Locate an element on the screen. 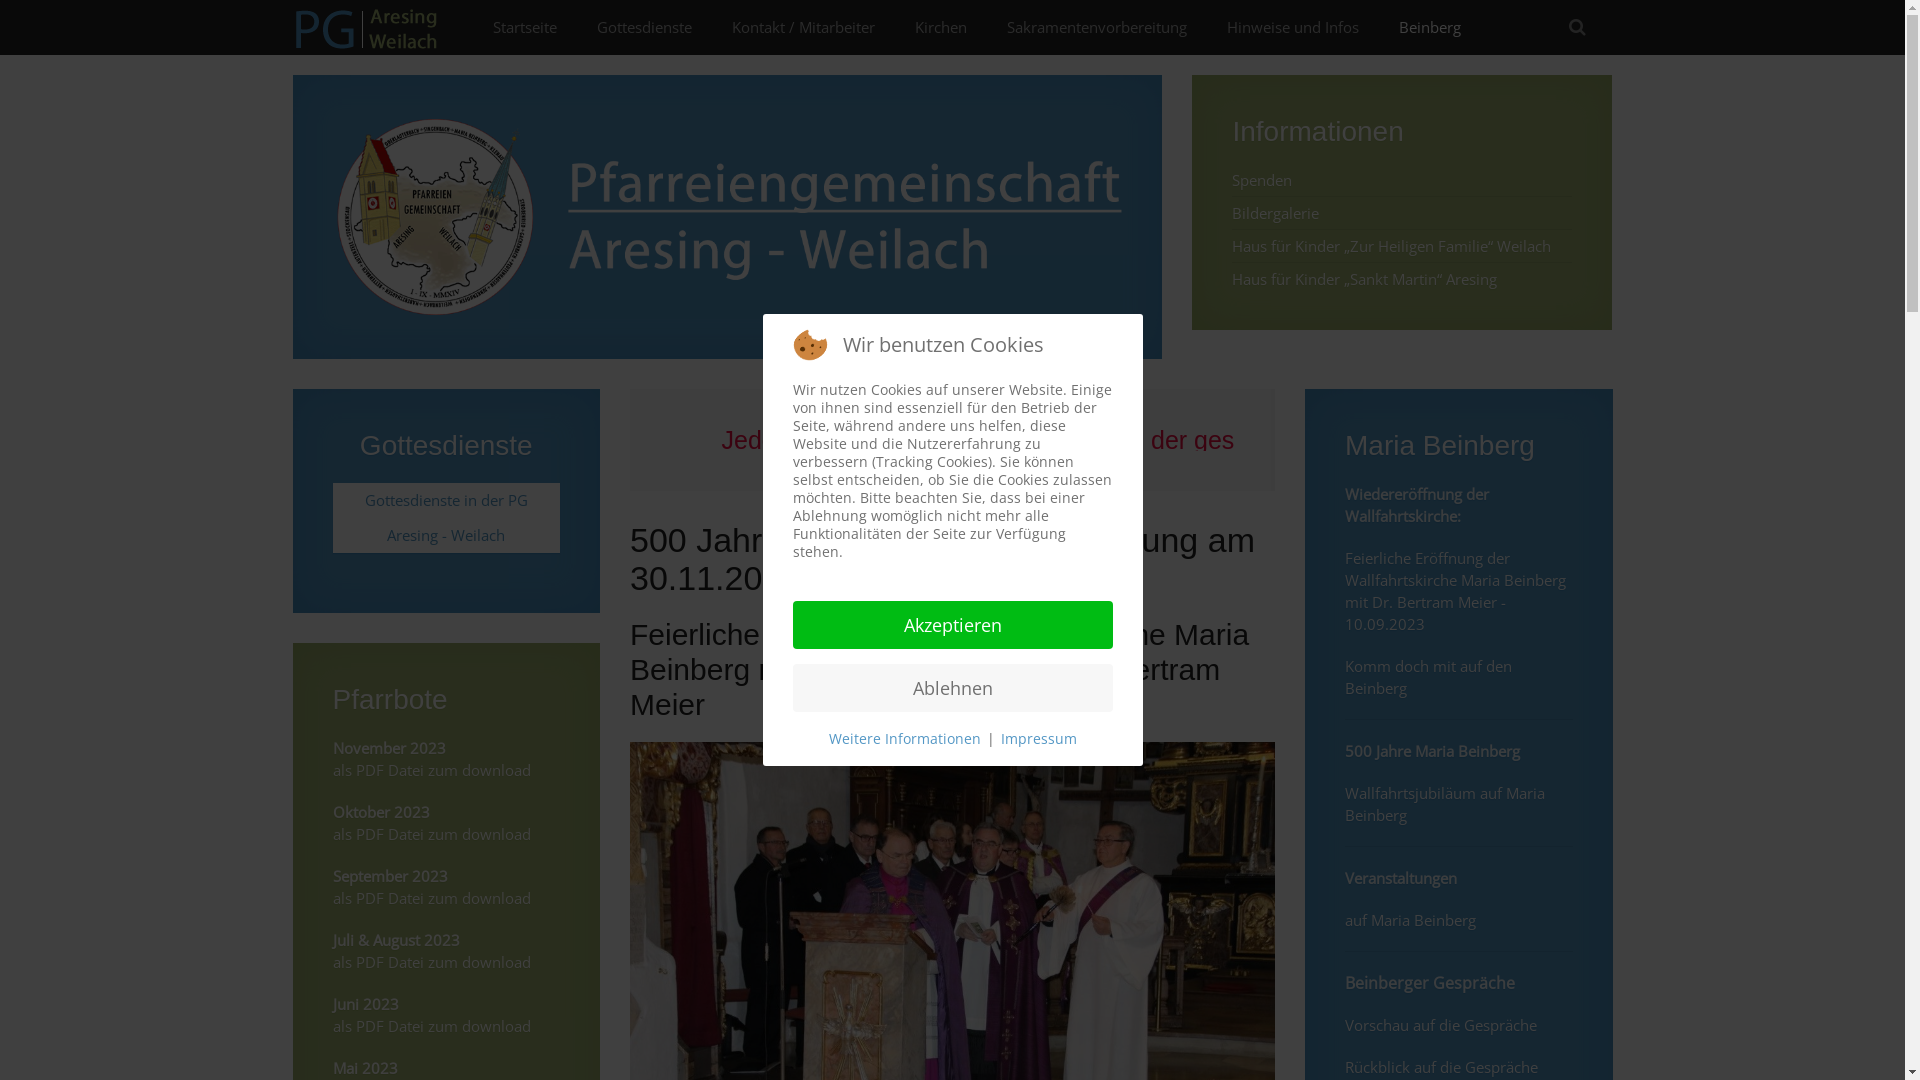 This screenshot has width=1920, height=1080. Spenden is located at coordinates (1262, 180).